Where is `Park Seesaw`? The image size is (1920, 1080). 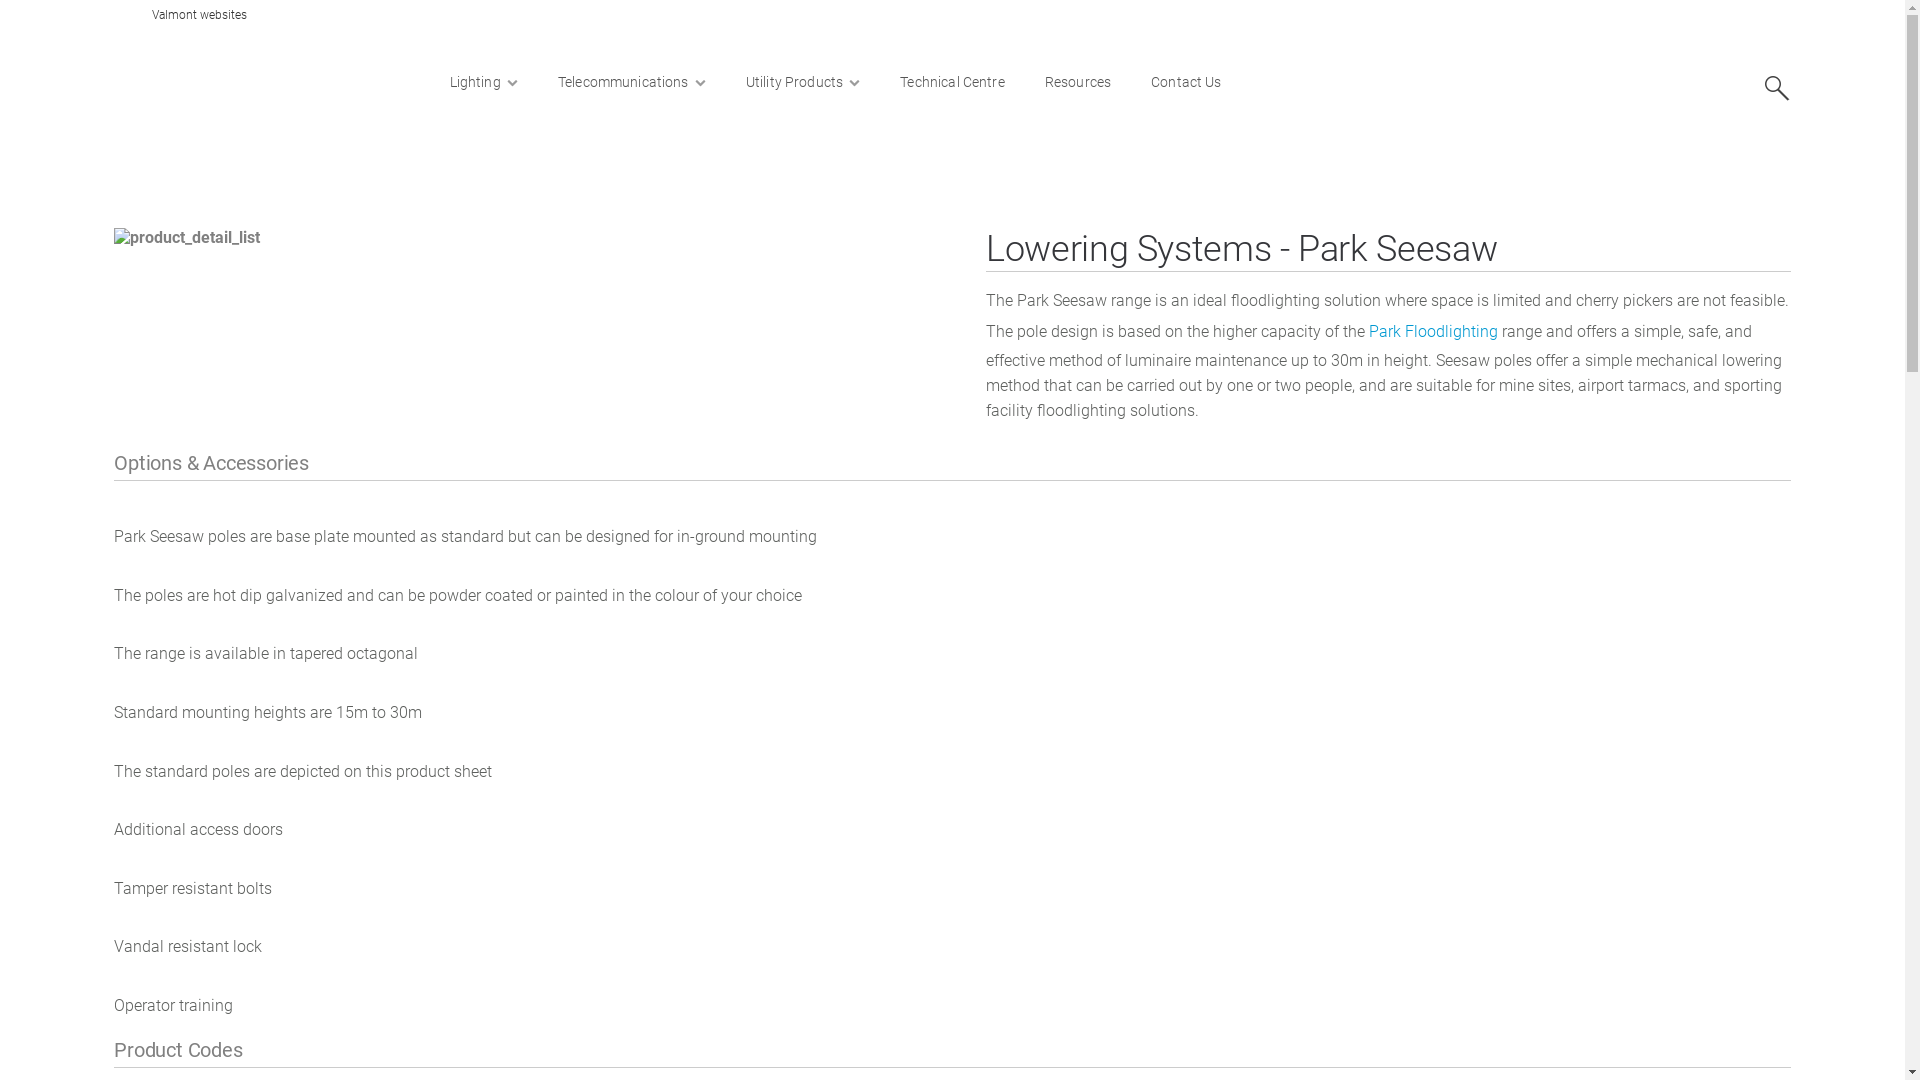 Park Seesaw is located at coordinates (482, 174).